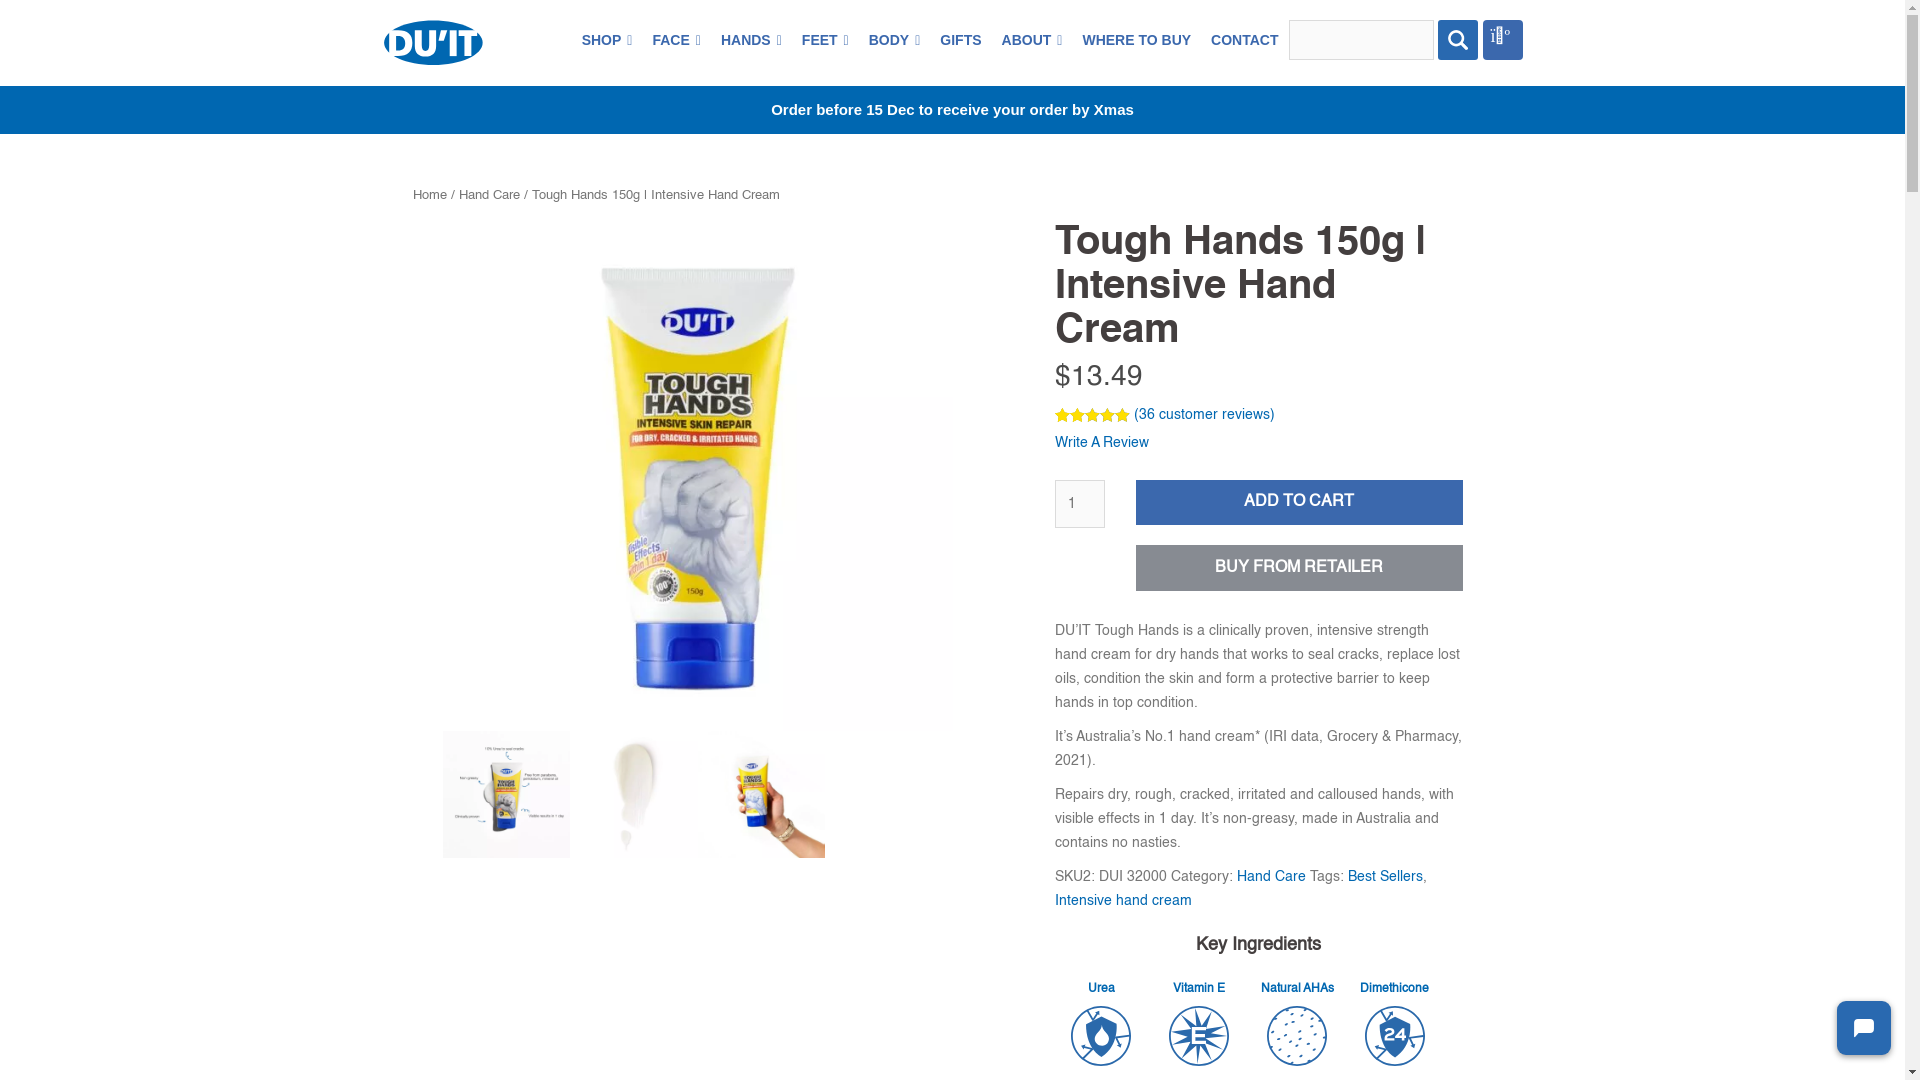 The width and height of the screenshot is (1920, 1080). I want to click on HANDS, so click(752, 40).